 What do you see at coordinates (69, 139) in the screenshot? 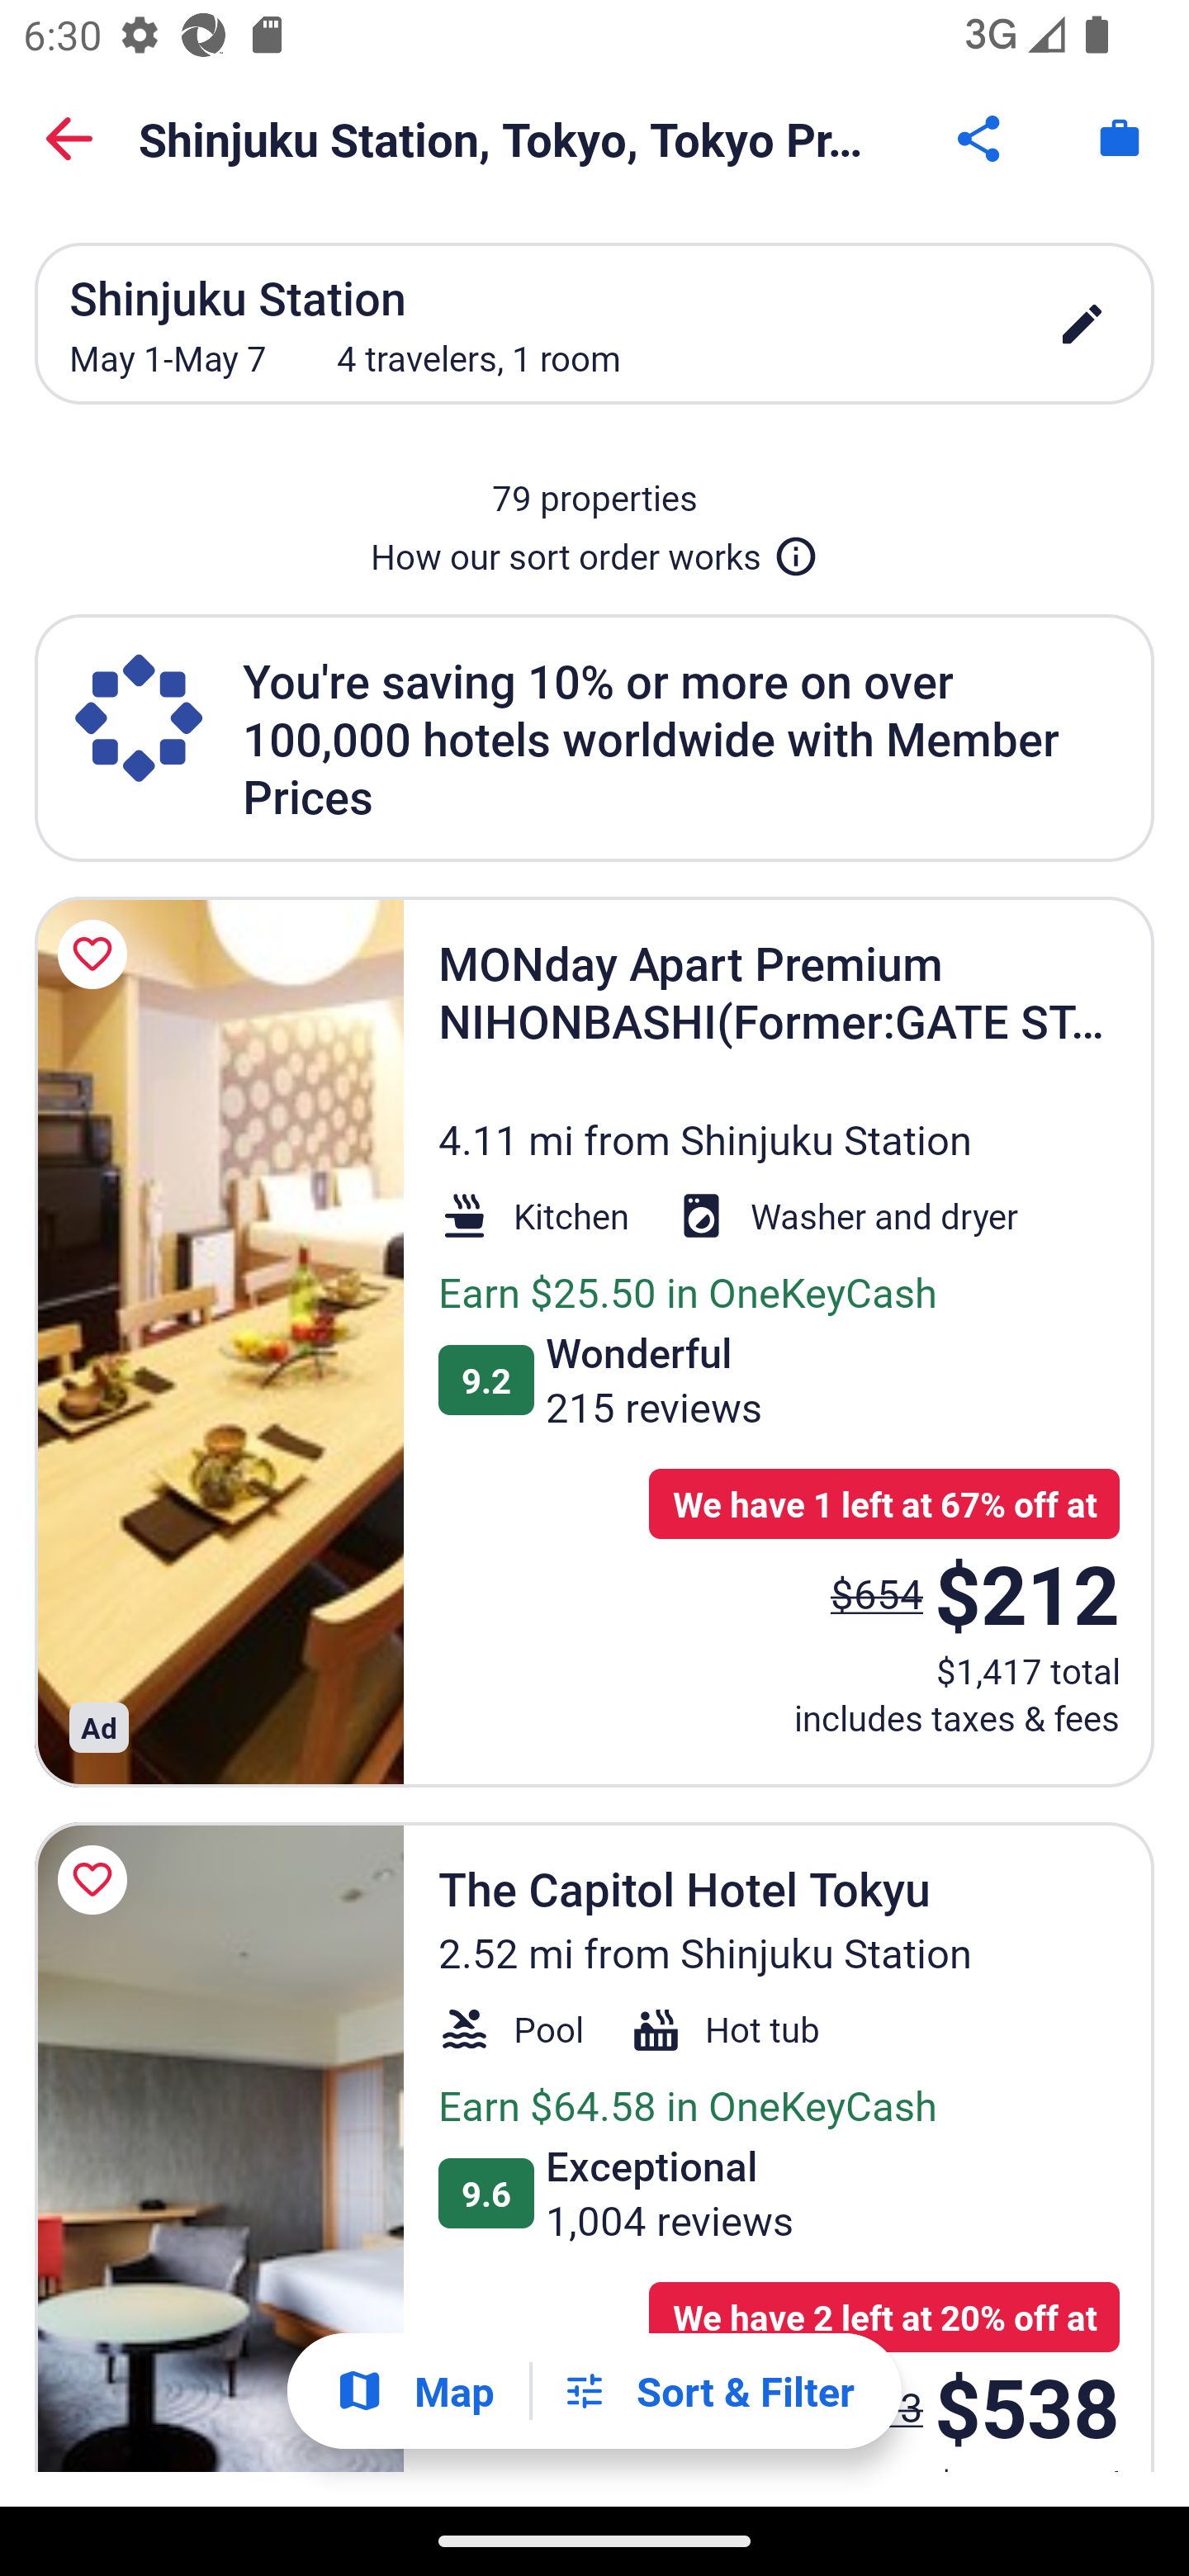
I see `Back` at bounding box center [69, 139].